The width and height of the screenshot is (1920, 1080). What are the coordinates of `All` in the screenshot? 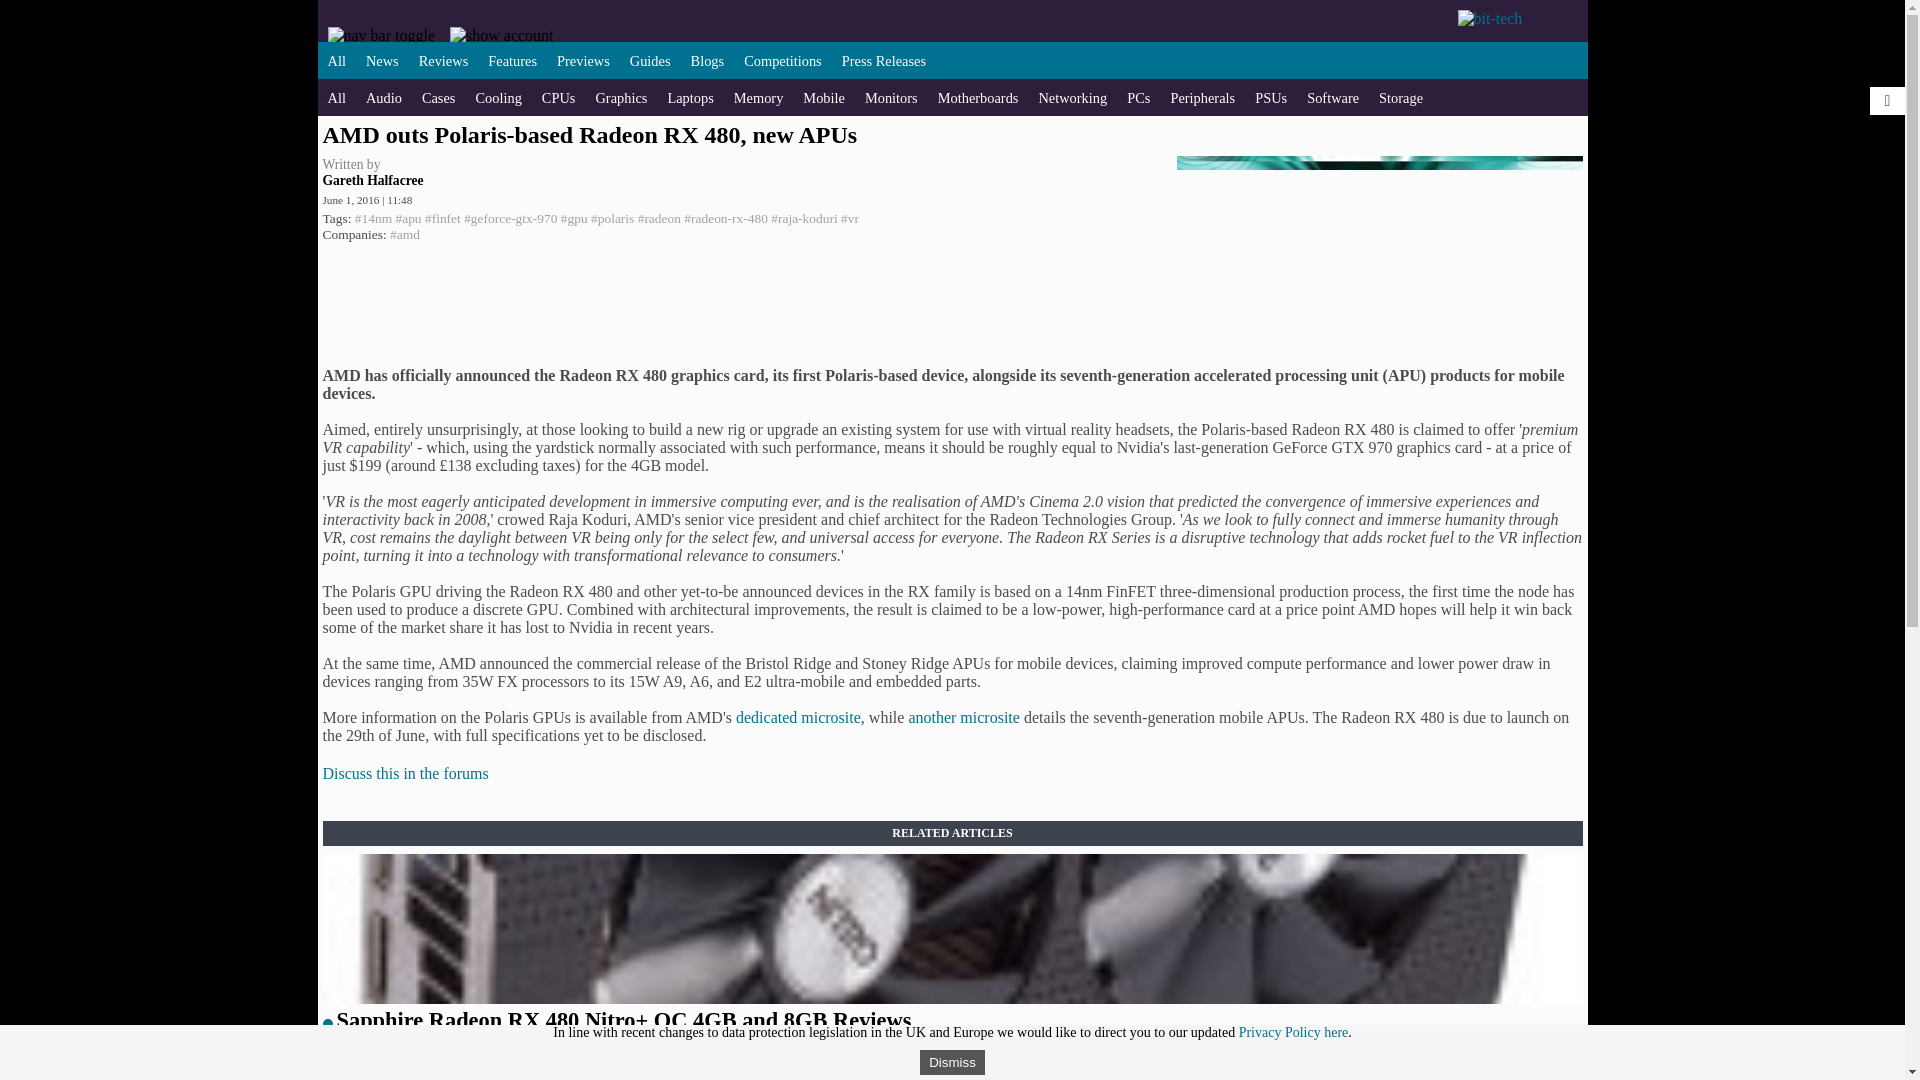 It's located at (336, 97).